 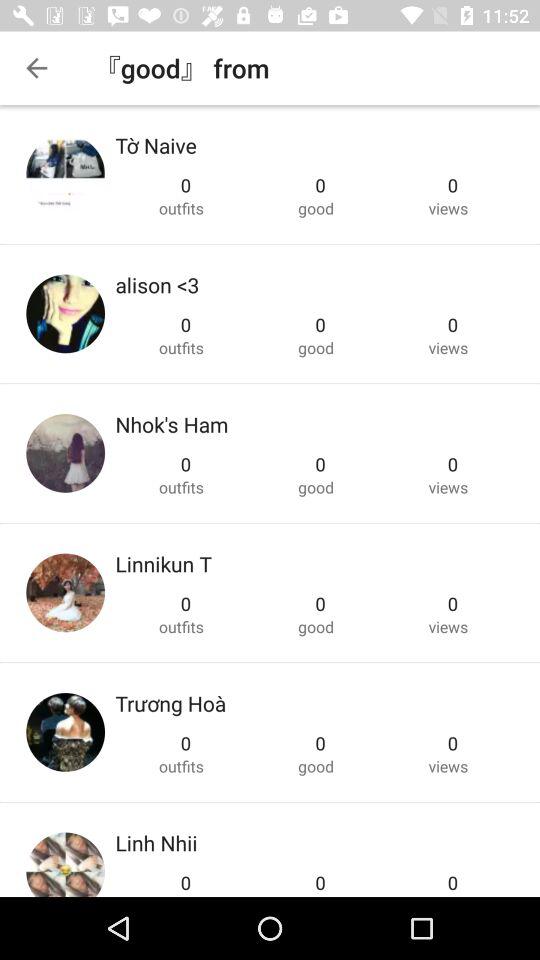 I want to click on flip until linnikun t item, so click(x=163, y=564).